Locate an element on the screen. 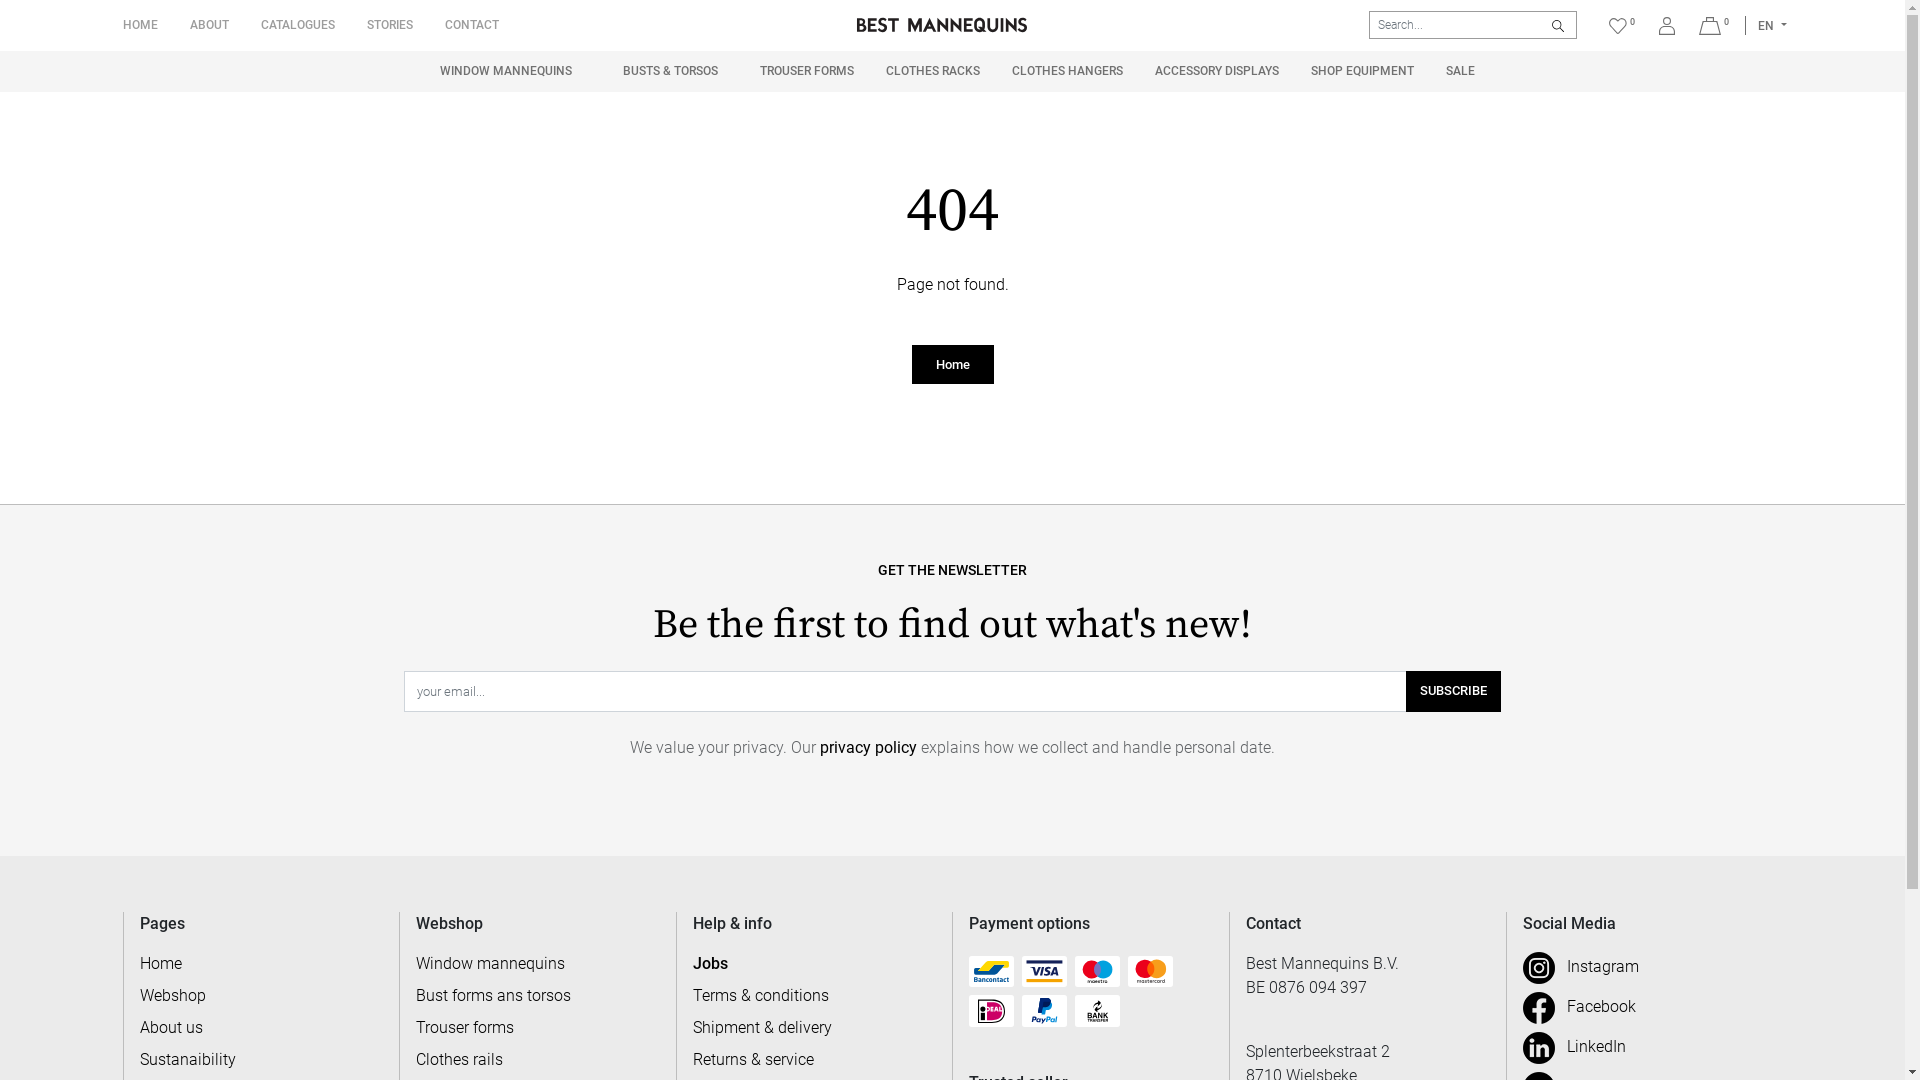  Clothes rails is located at coordinates (460, 1060).